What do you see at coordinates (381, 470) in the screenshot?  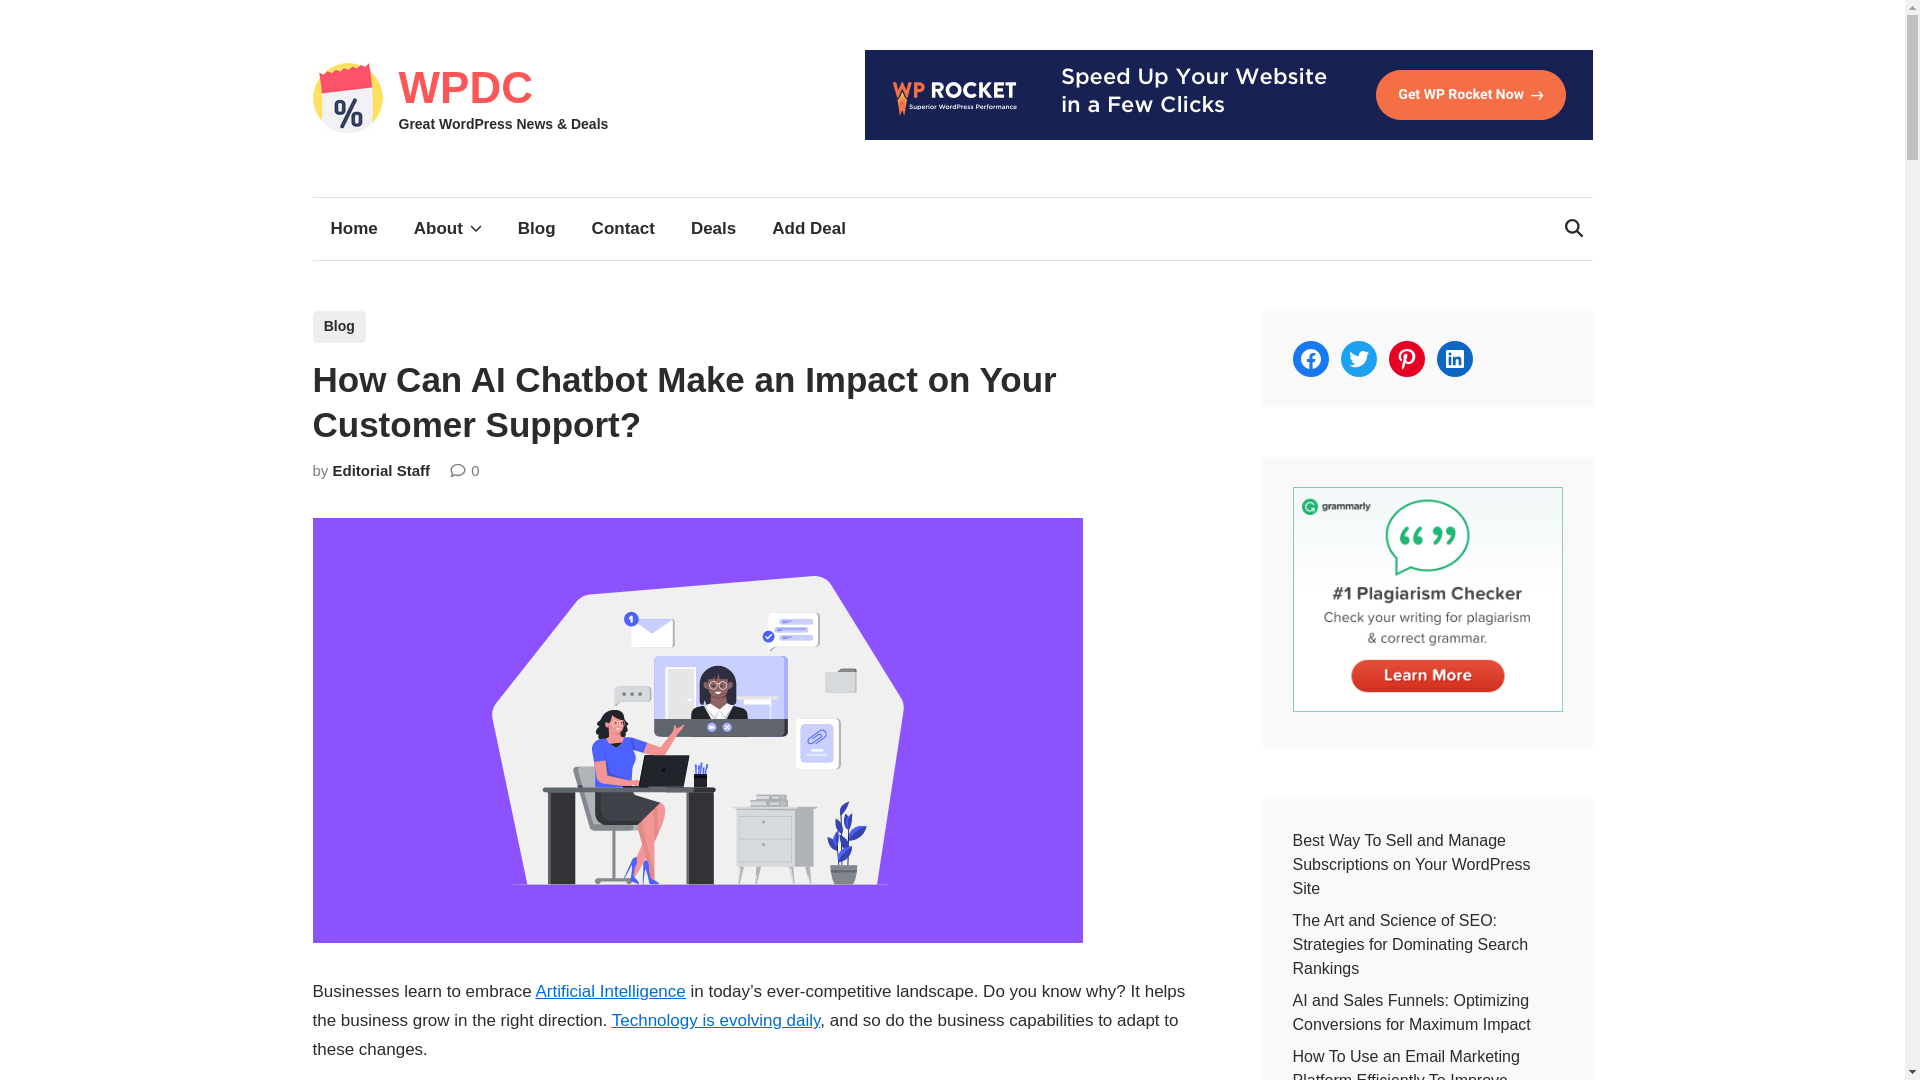 I see `Editorial Staff` at bounding box center [381, 470].